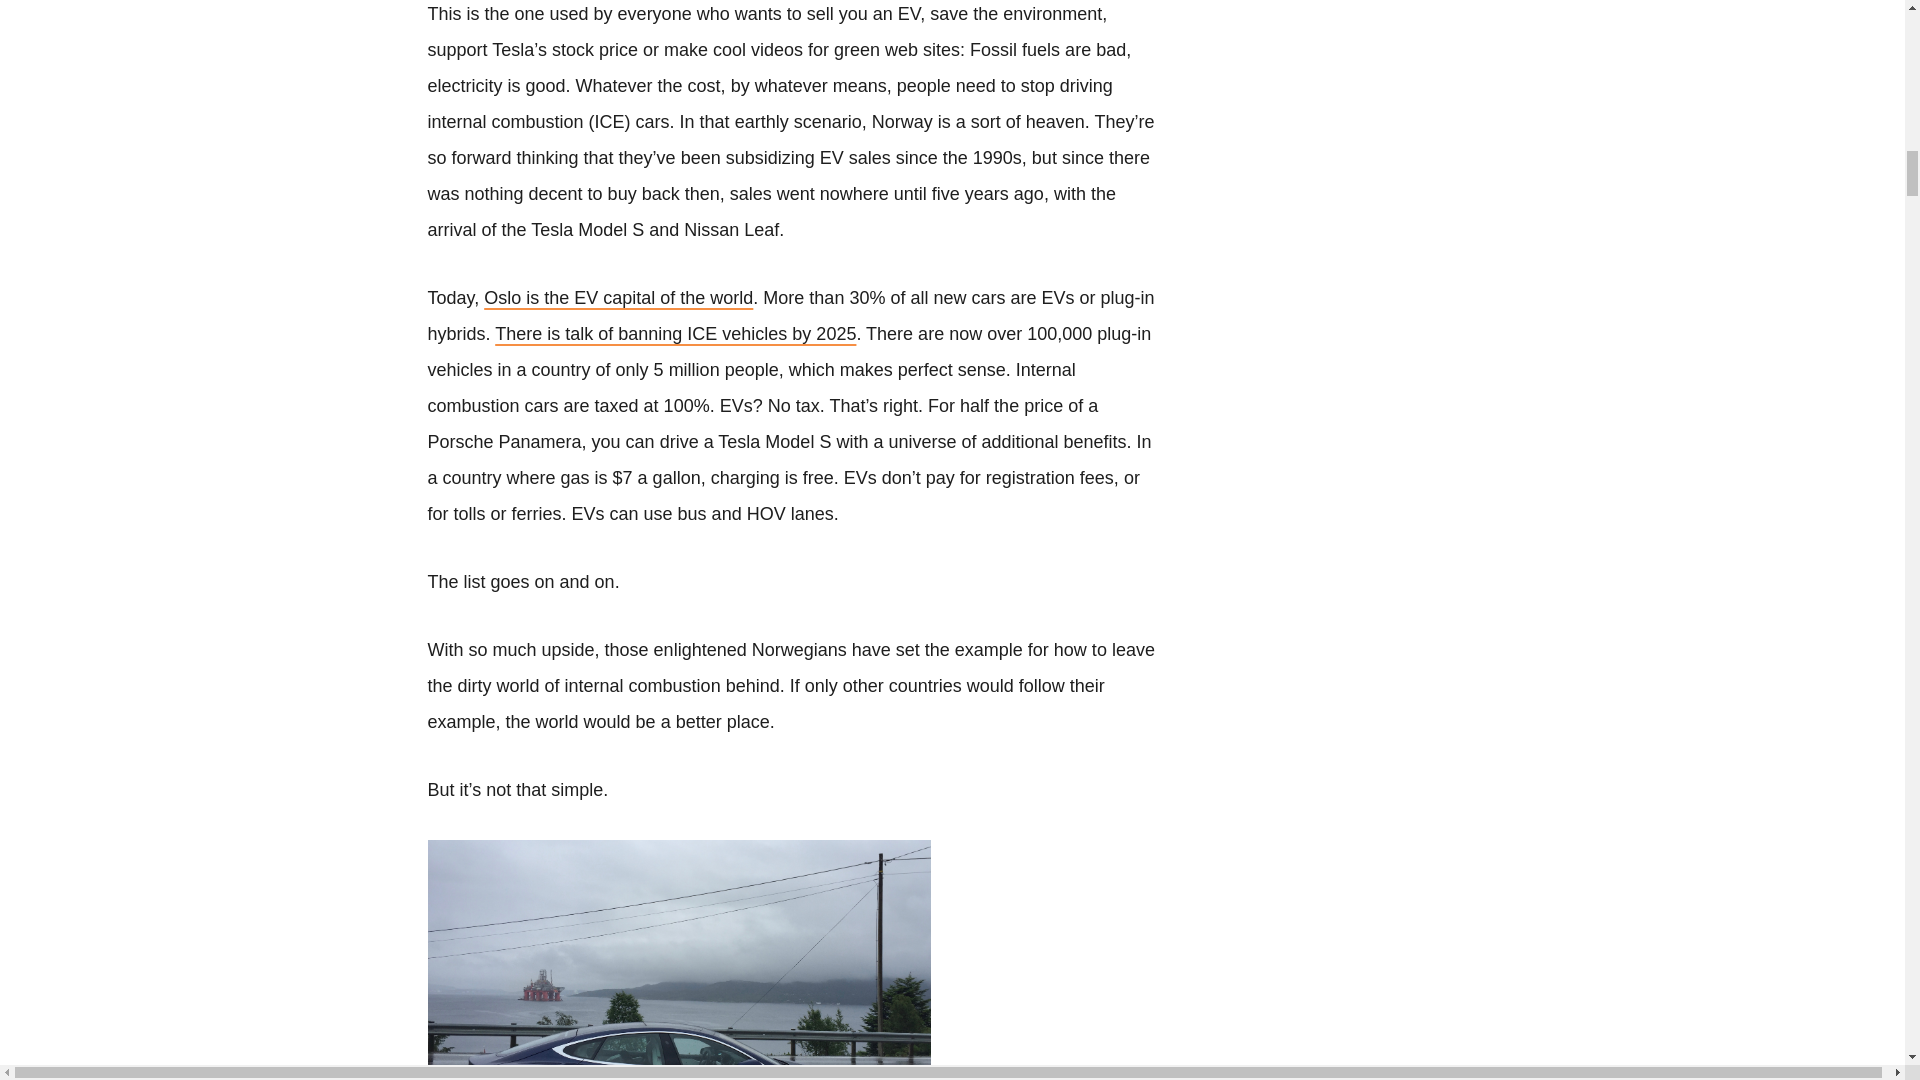 The width and height of the screenshot is (1920, 1080). I want to click on 3rd party ad content, so click(1538, 98).